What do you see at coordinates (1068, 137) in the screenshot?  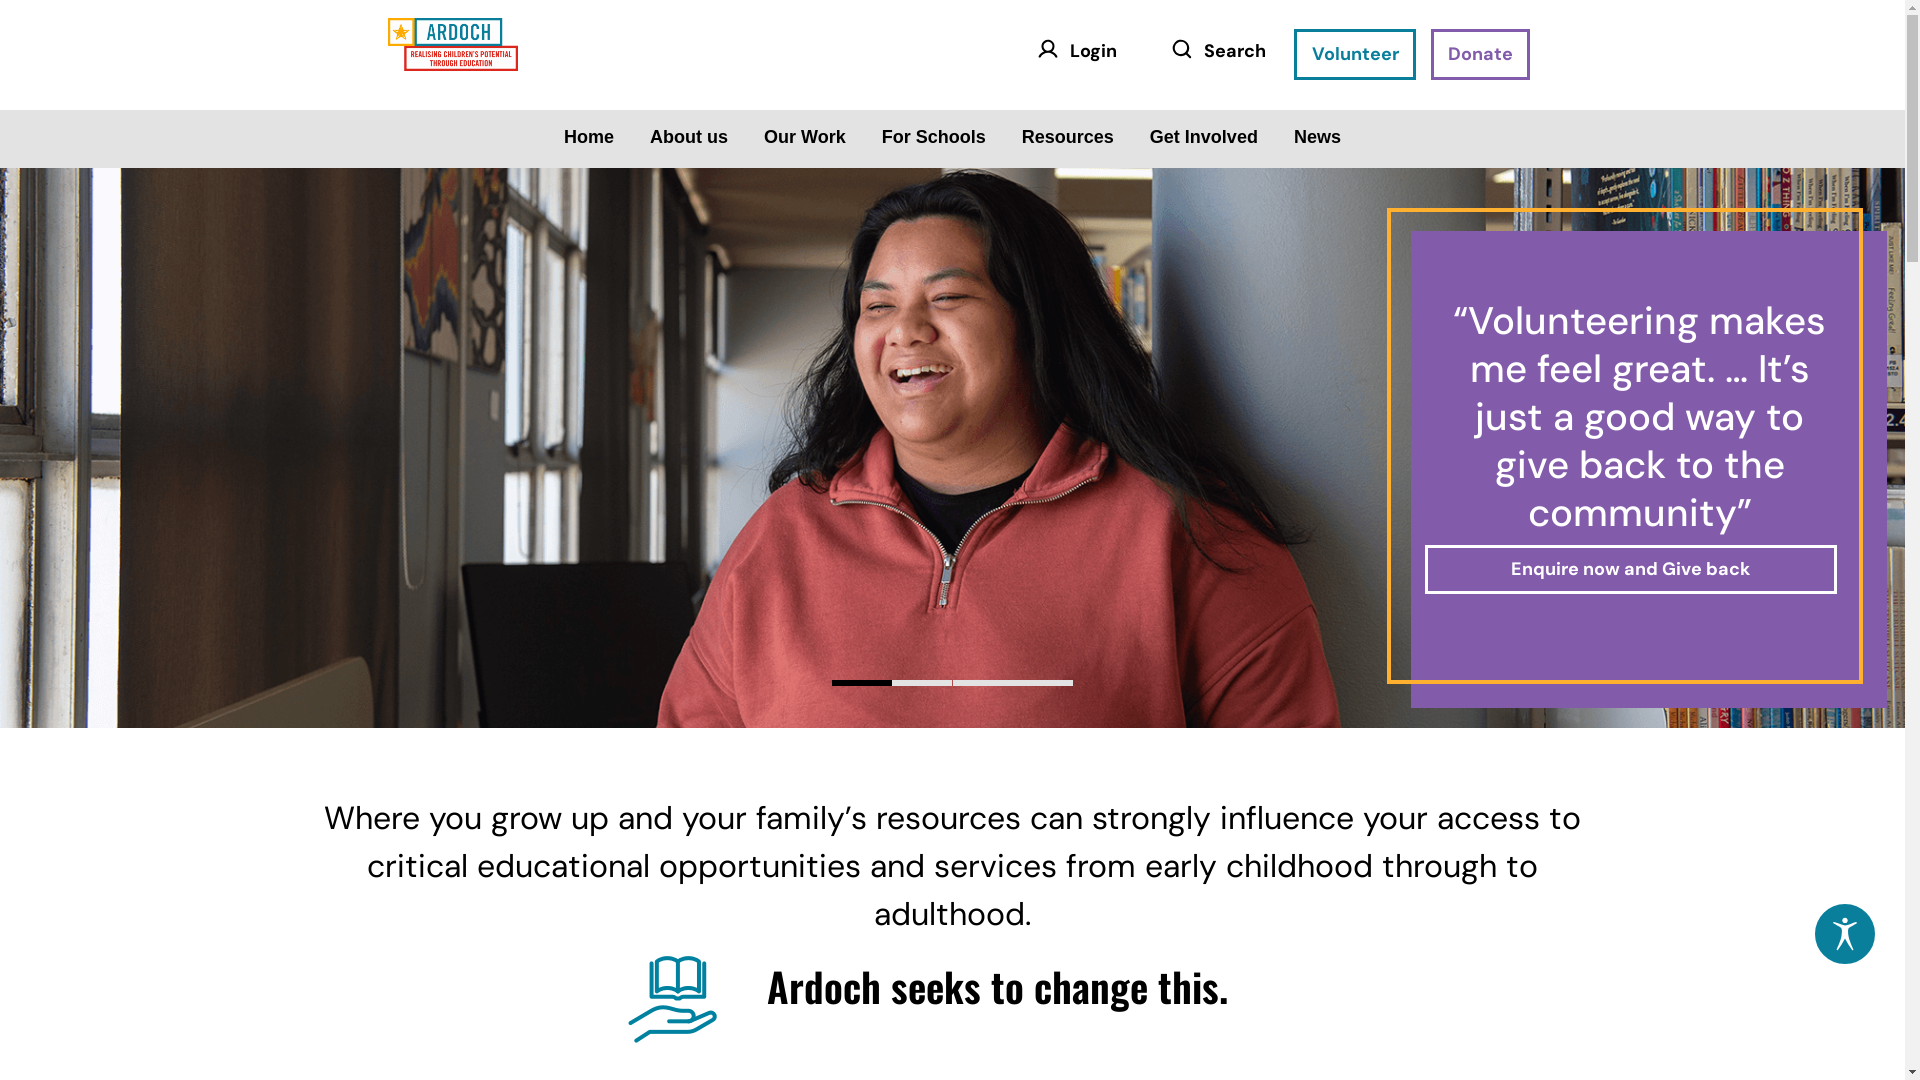 I see `Resources` at bounding box center [1068, 137].